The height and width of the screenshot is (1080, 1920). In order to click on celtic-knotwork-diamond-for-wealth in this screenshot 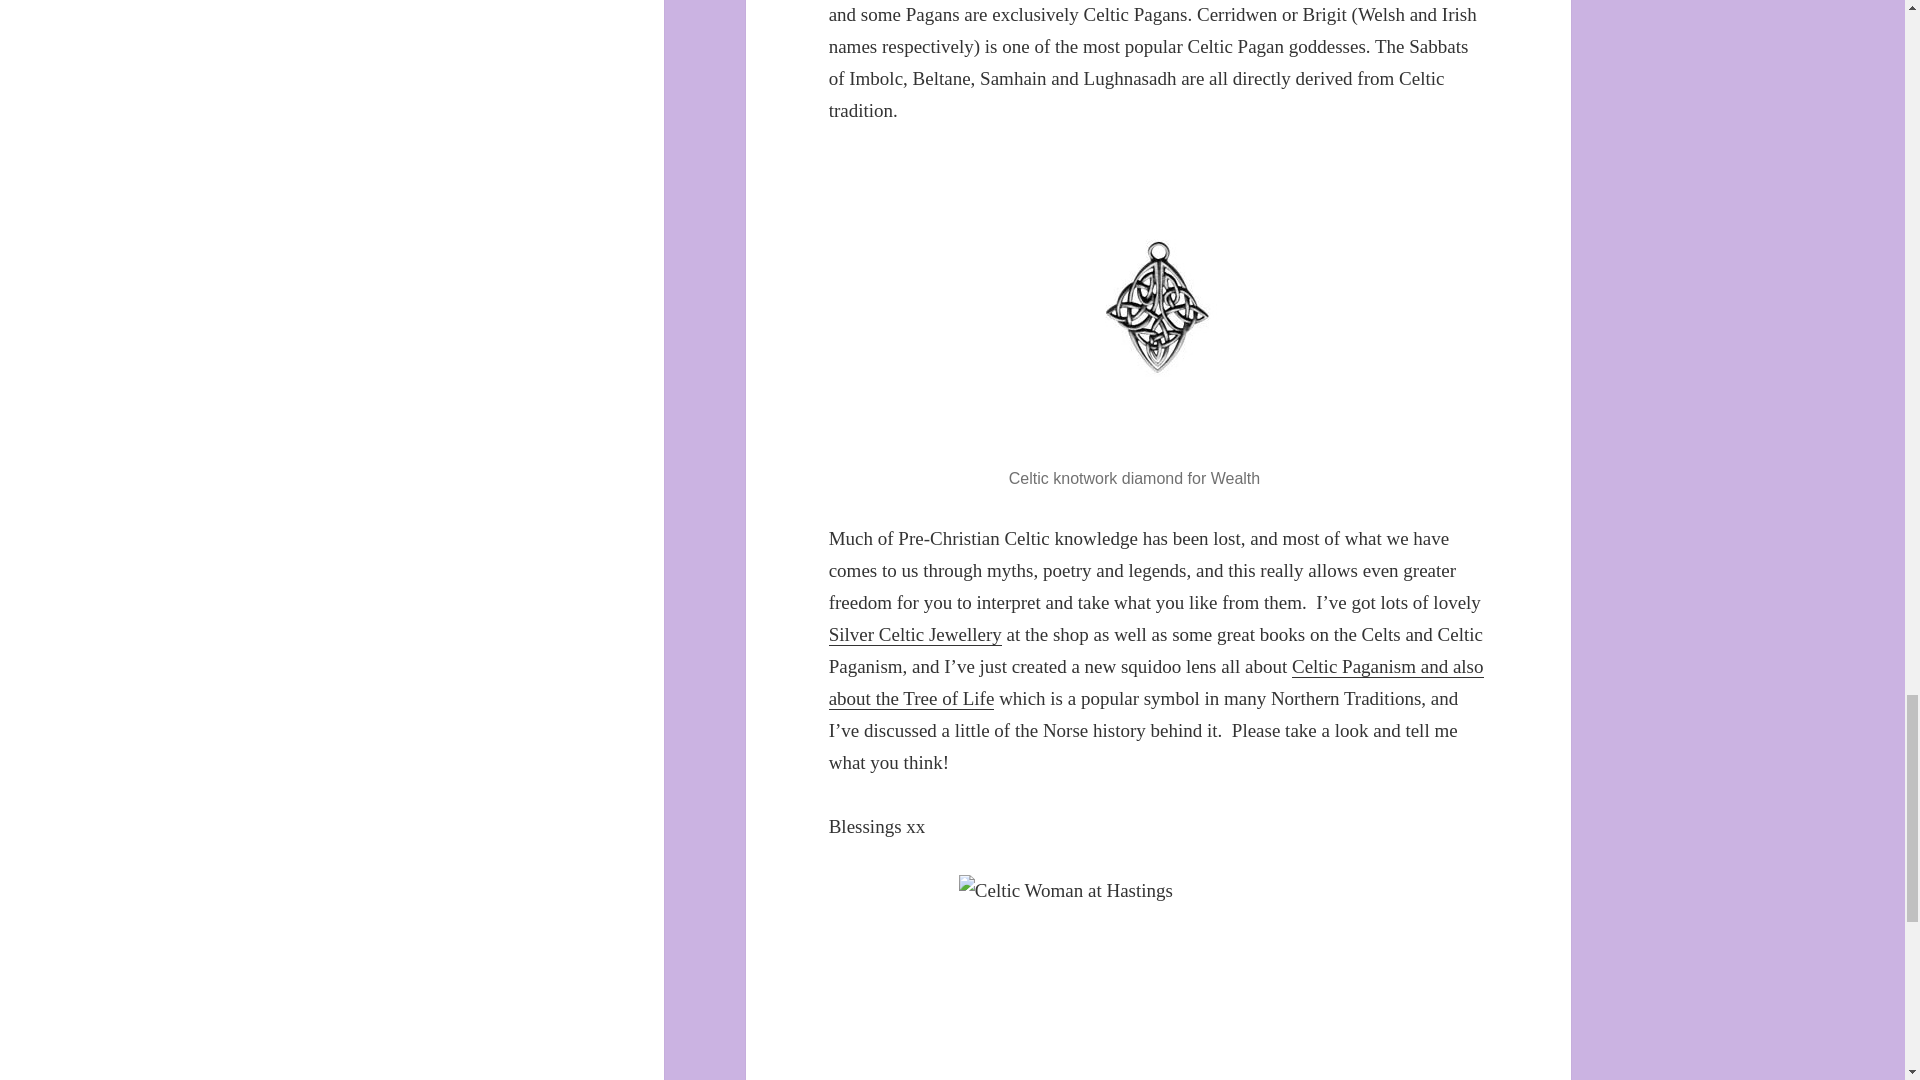, I will do `click(1159, 308)`.